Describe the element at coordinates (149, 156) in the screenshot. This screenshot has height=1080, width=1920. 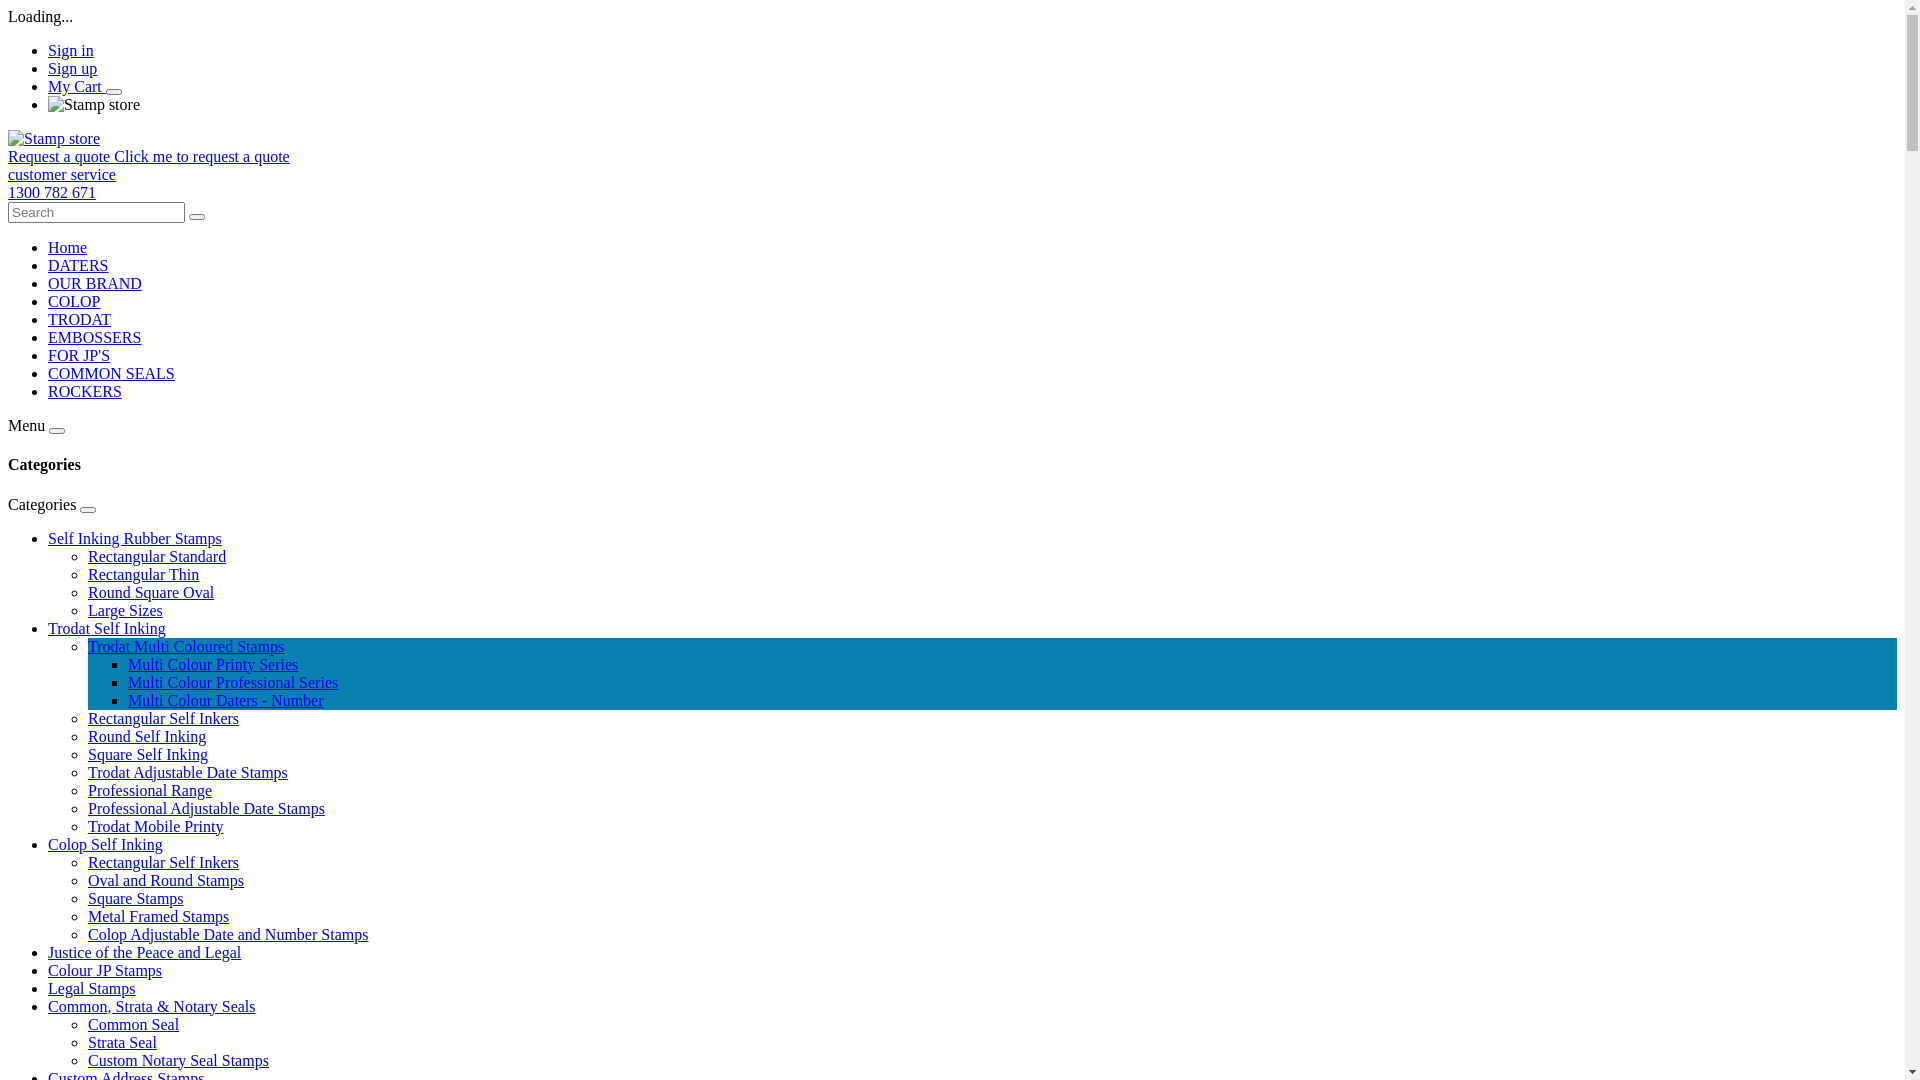
I see `Request a quote Click me to request a quote` at that location.